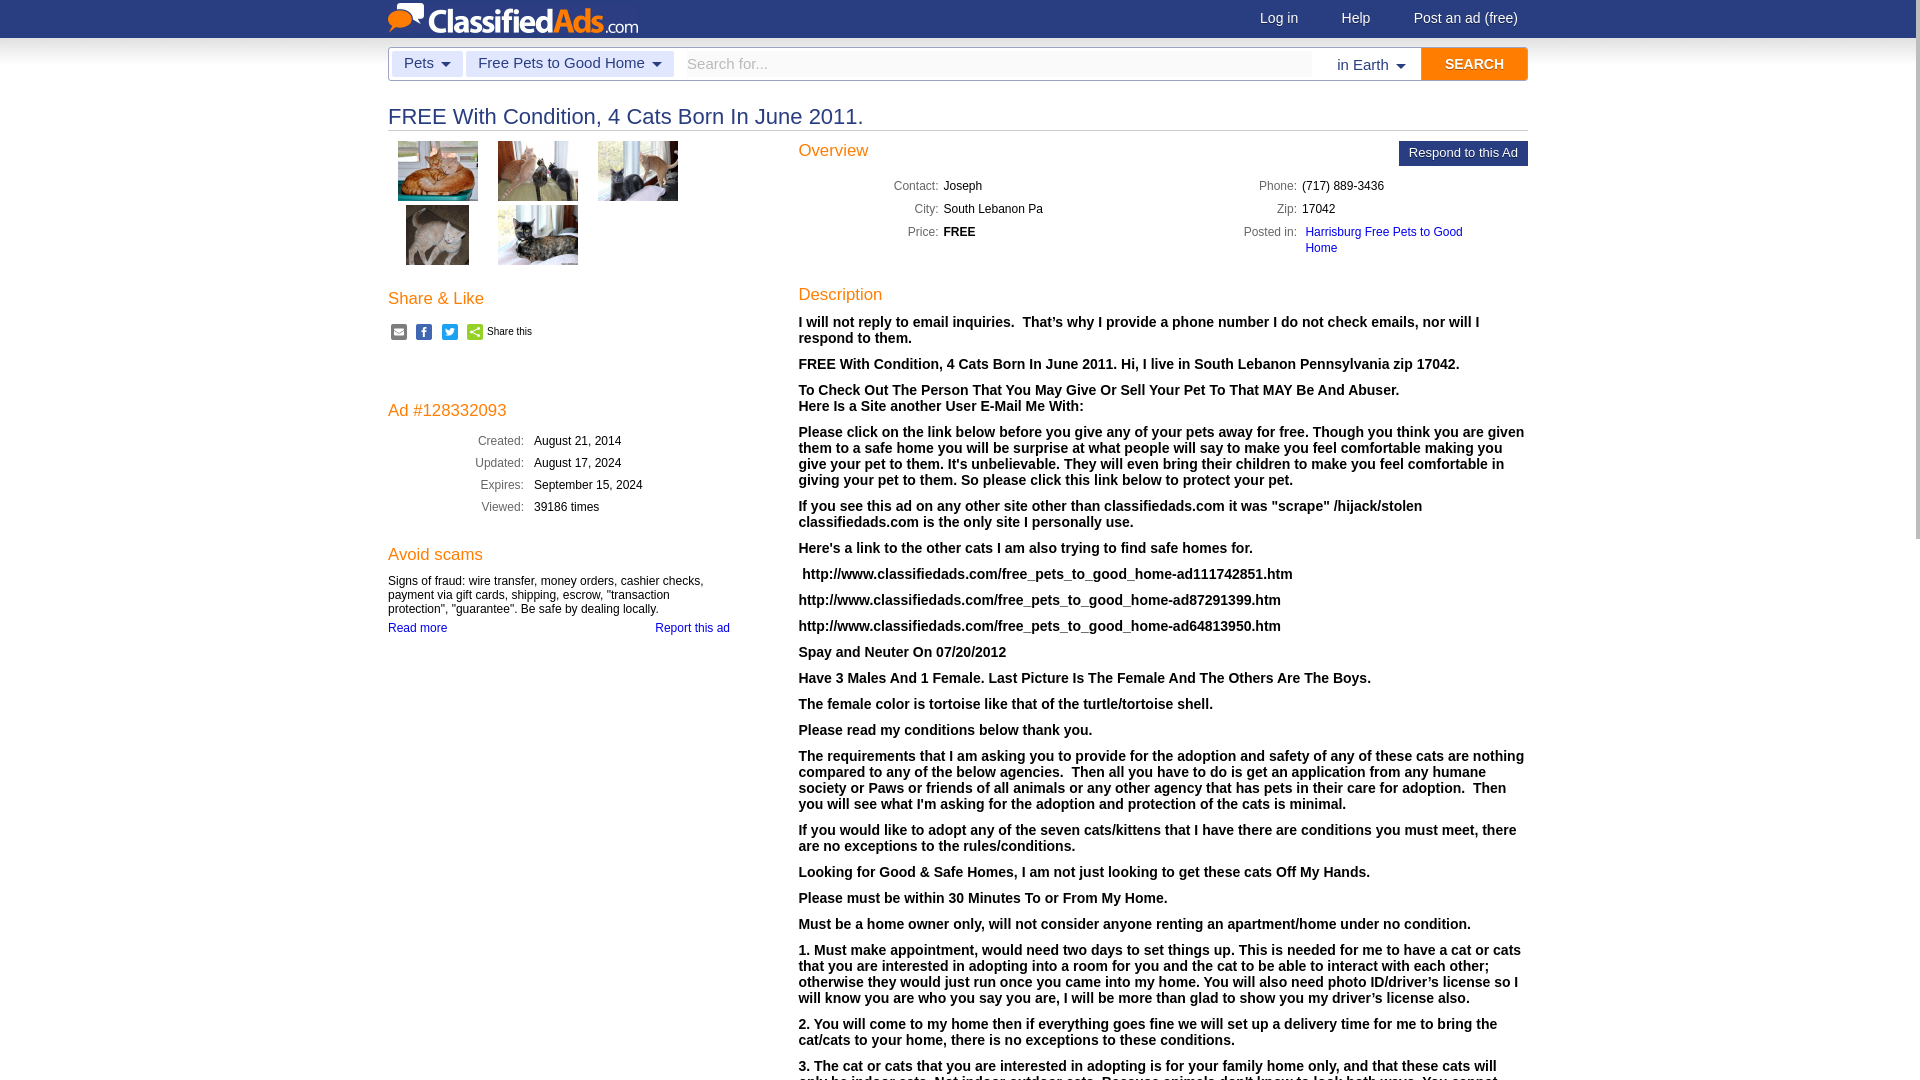  I want to click on SEARCH, so click(1474, 63).